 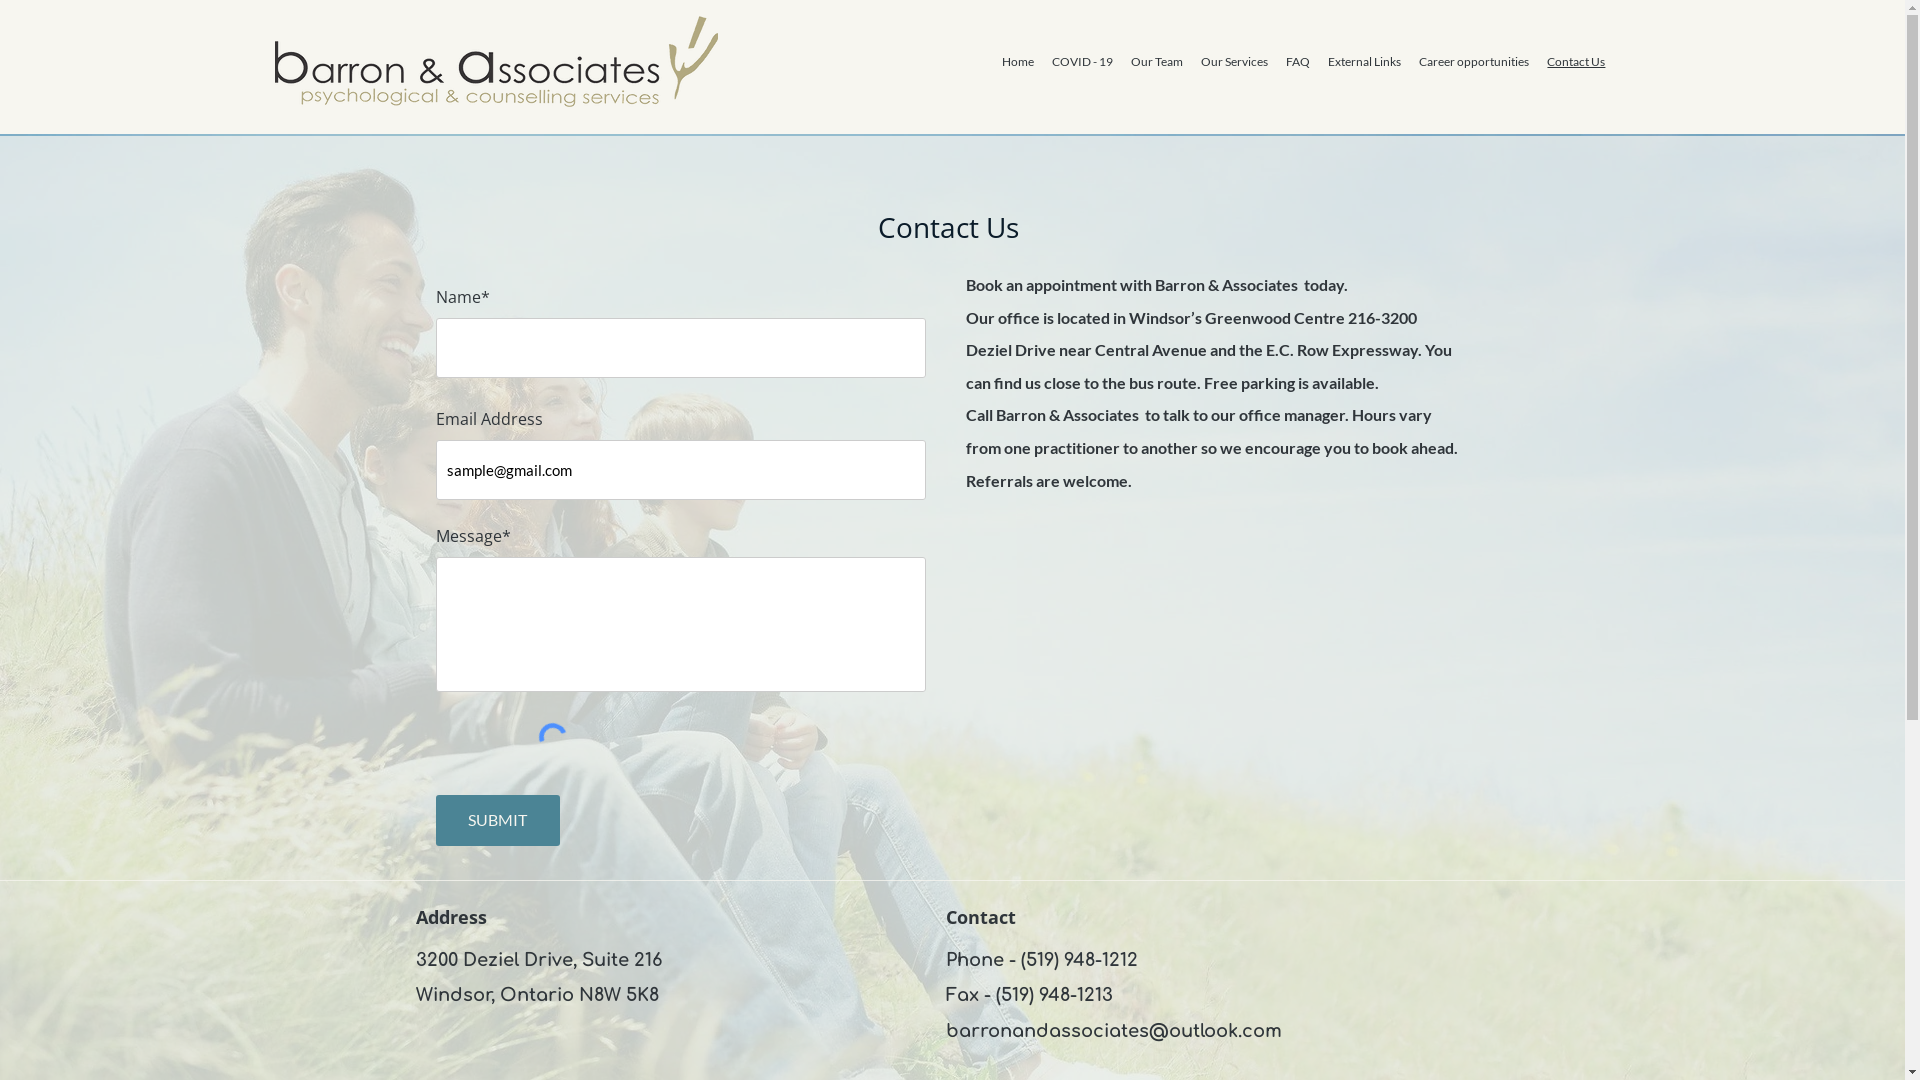 What do you see at coordinates (1364, 62) in the screenshot?
I see `External Links` at bounding box center [1364, 62].